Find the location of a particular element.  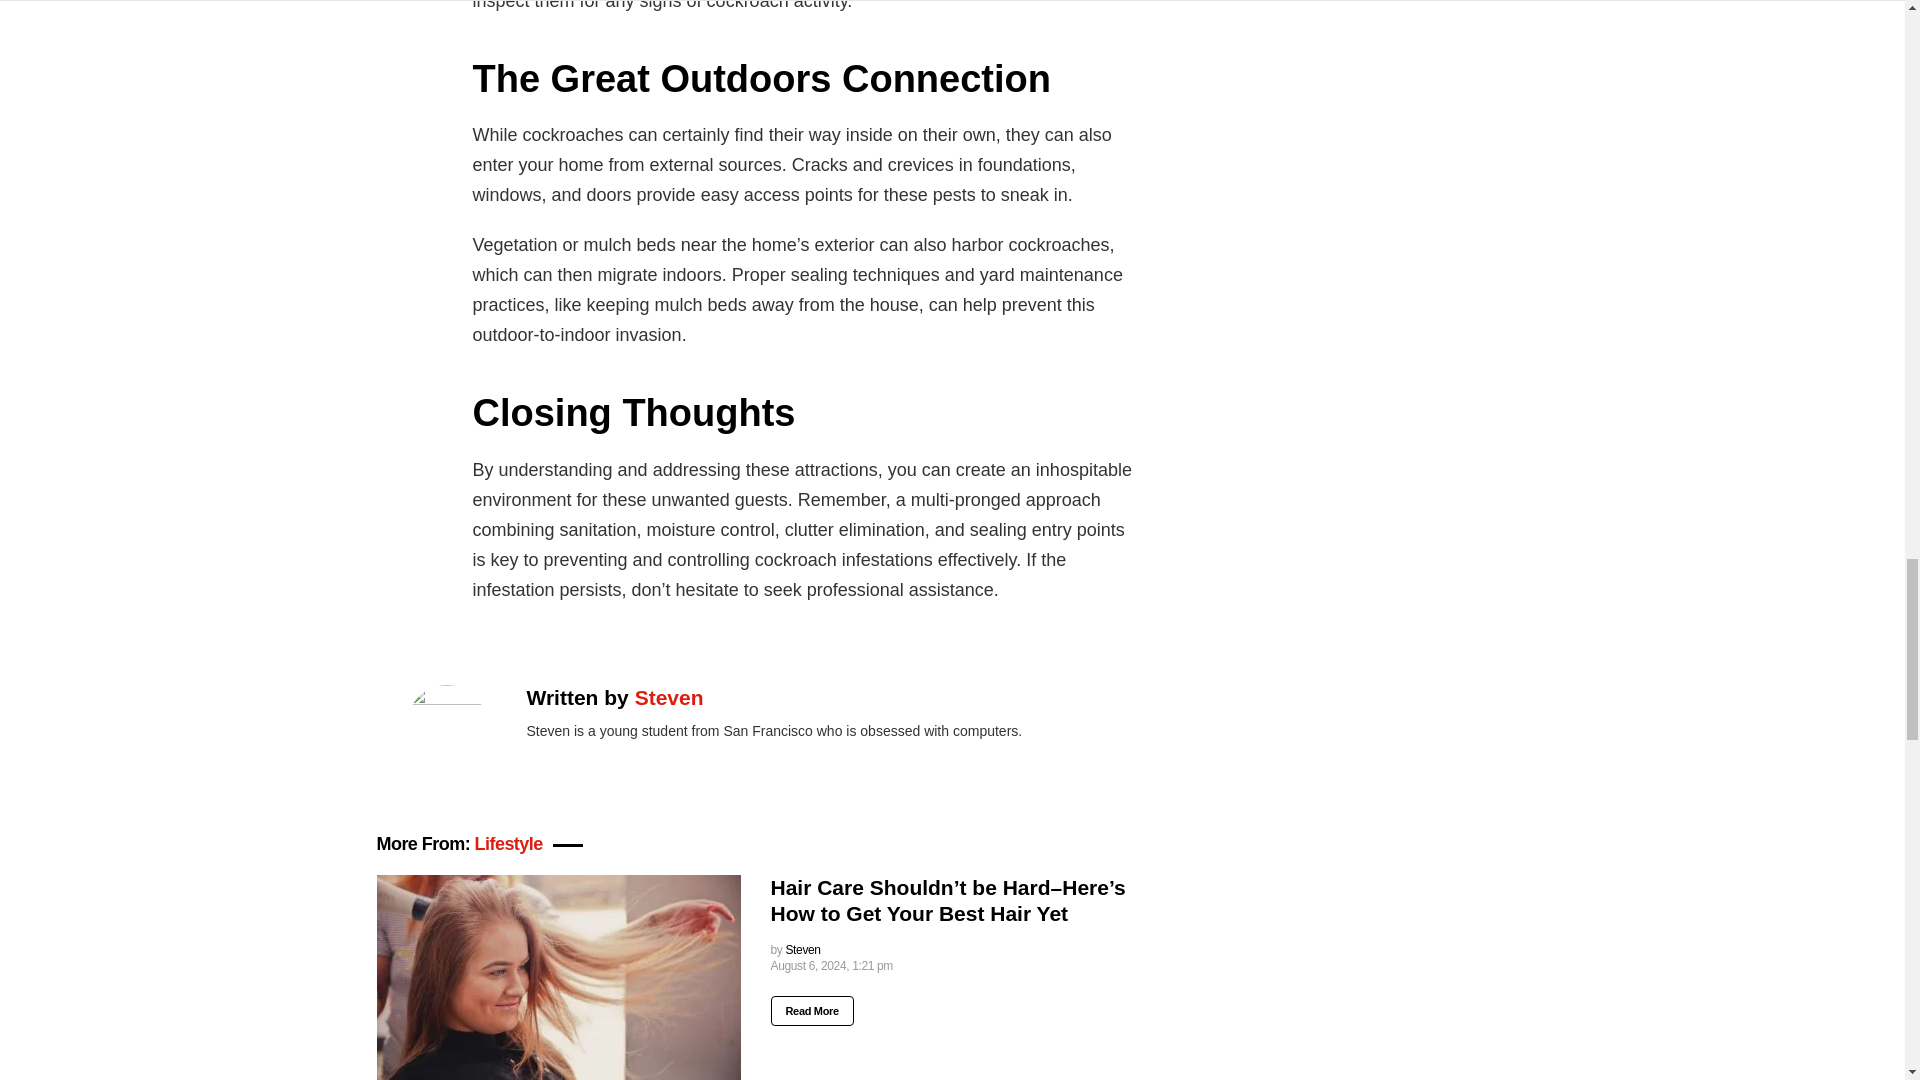

Steven is located at coordinates (802, 949).